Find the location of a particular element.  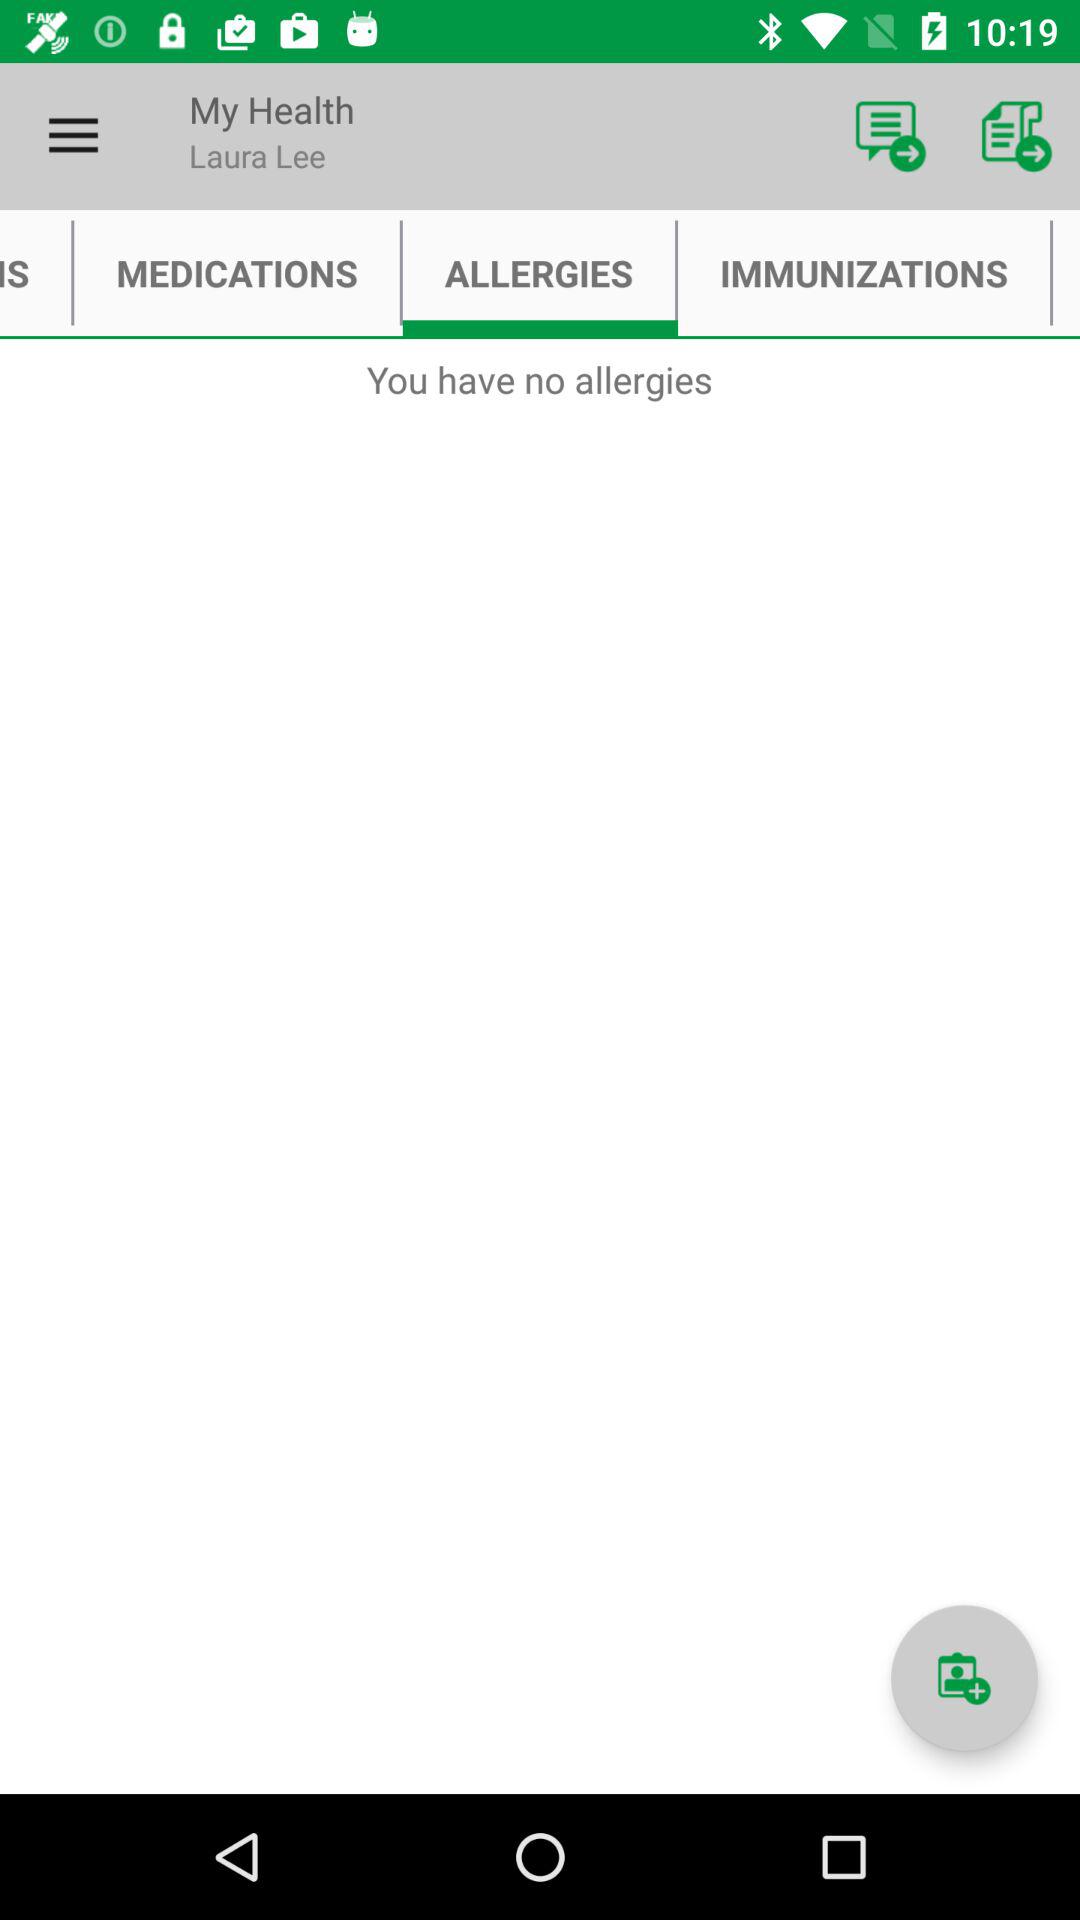

turn off the item next to my health item is located at coordinates (73, 136).